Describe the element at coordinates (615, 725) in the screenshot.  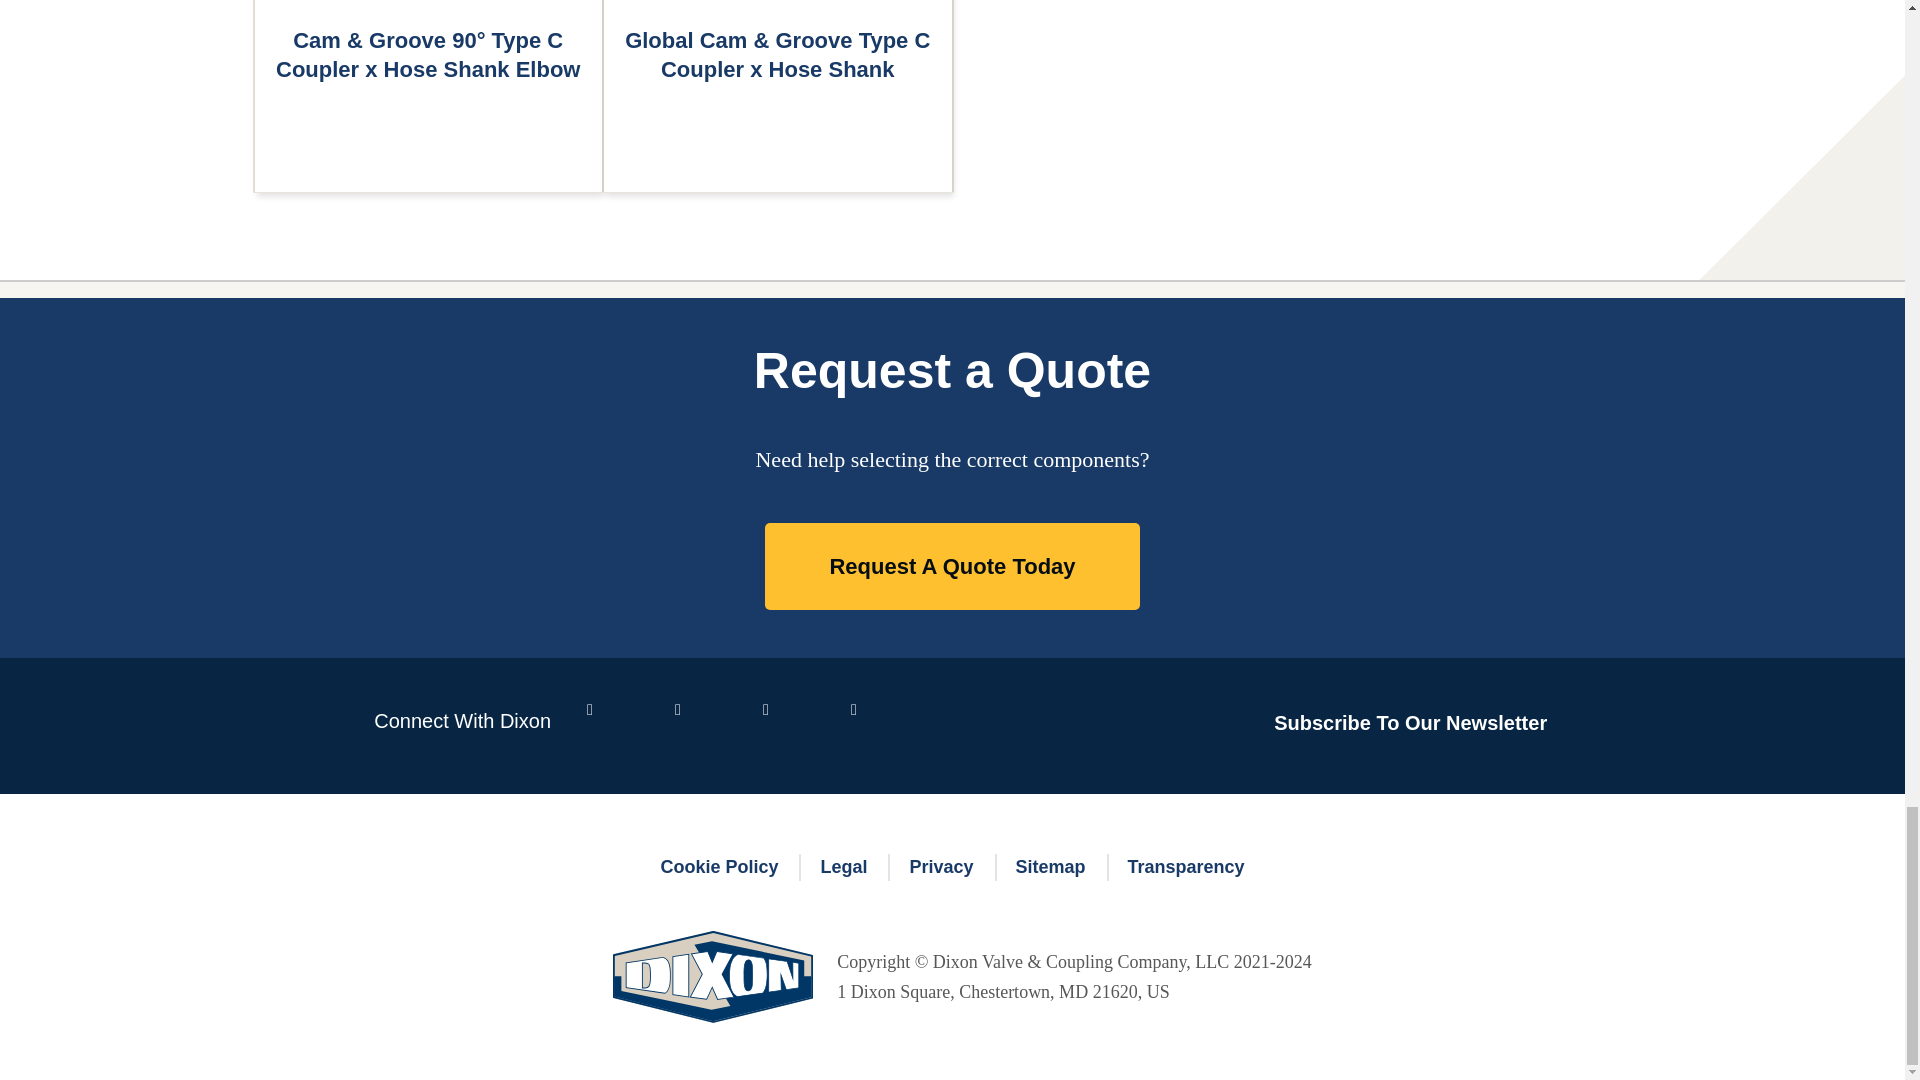
I see `Facebook` at that location.